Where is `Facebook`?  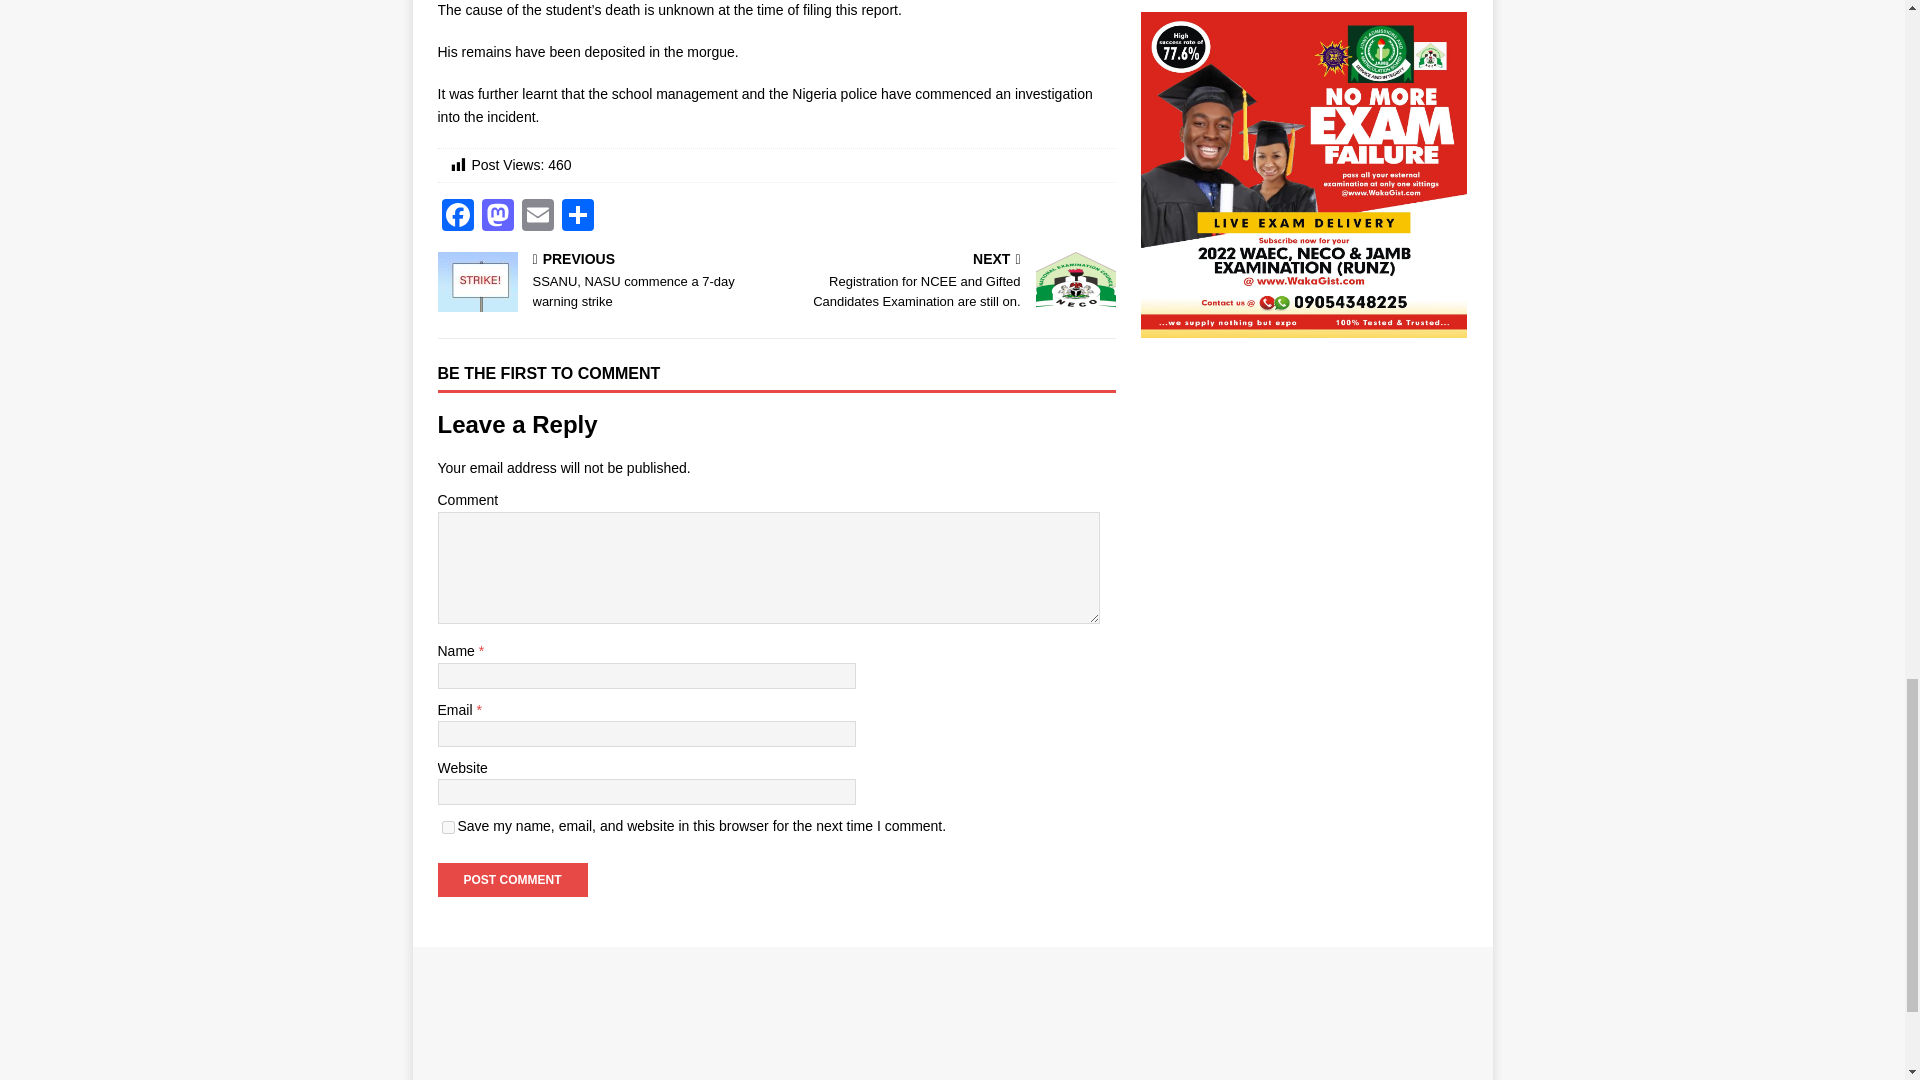
Facebook is located at coordinates (458, 217).